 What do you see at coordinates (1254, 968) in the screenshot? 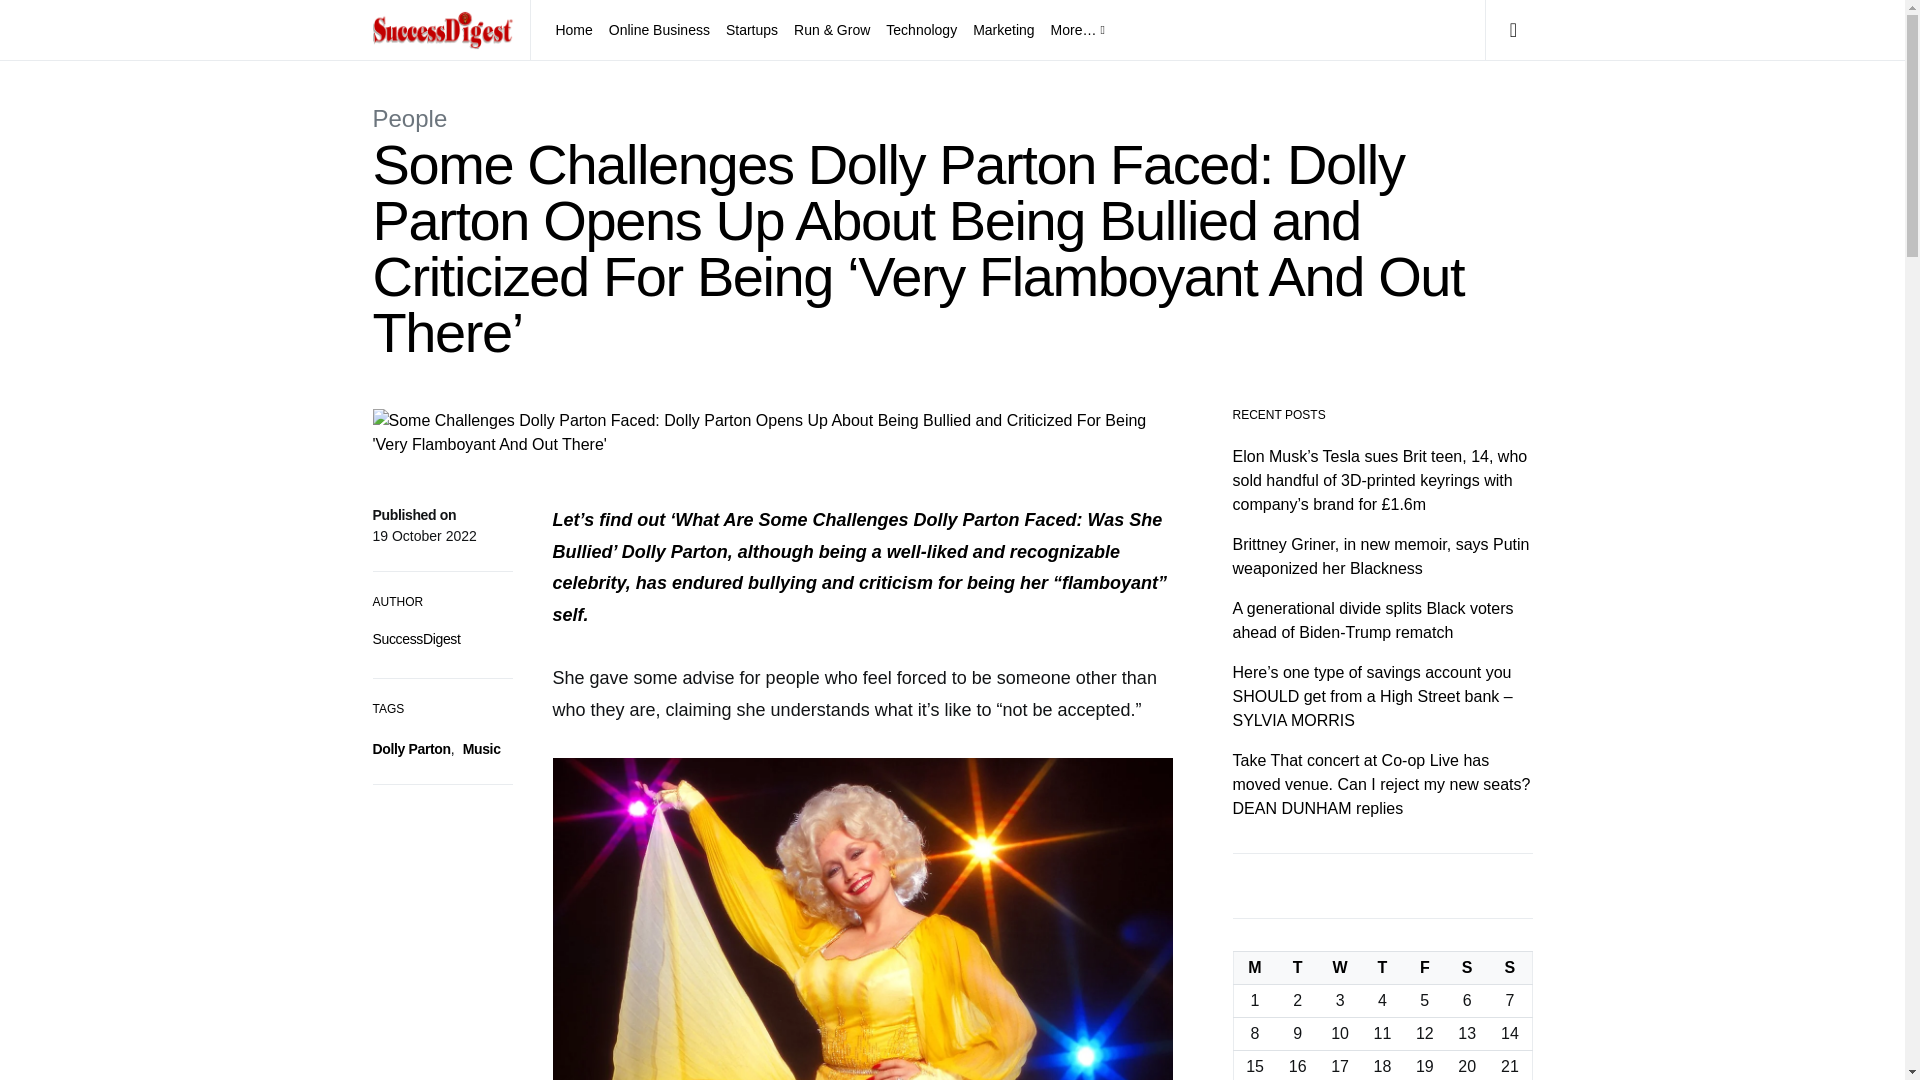
I see `Monday` at bounding box center [1254, 968].